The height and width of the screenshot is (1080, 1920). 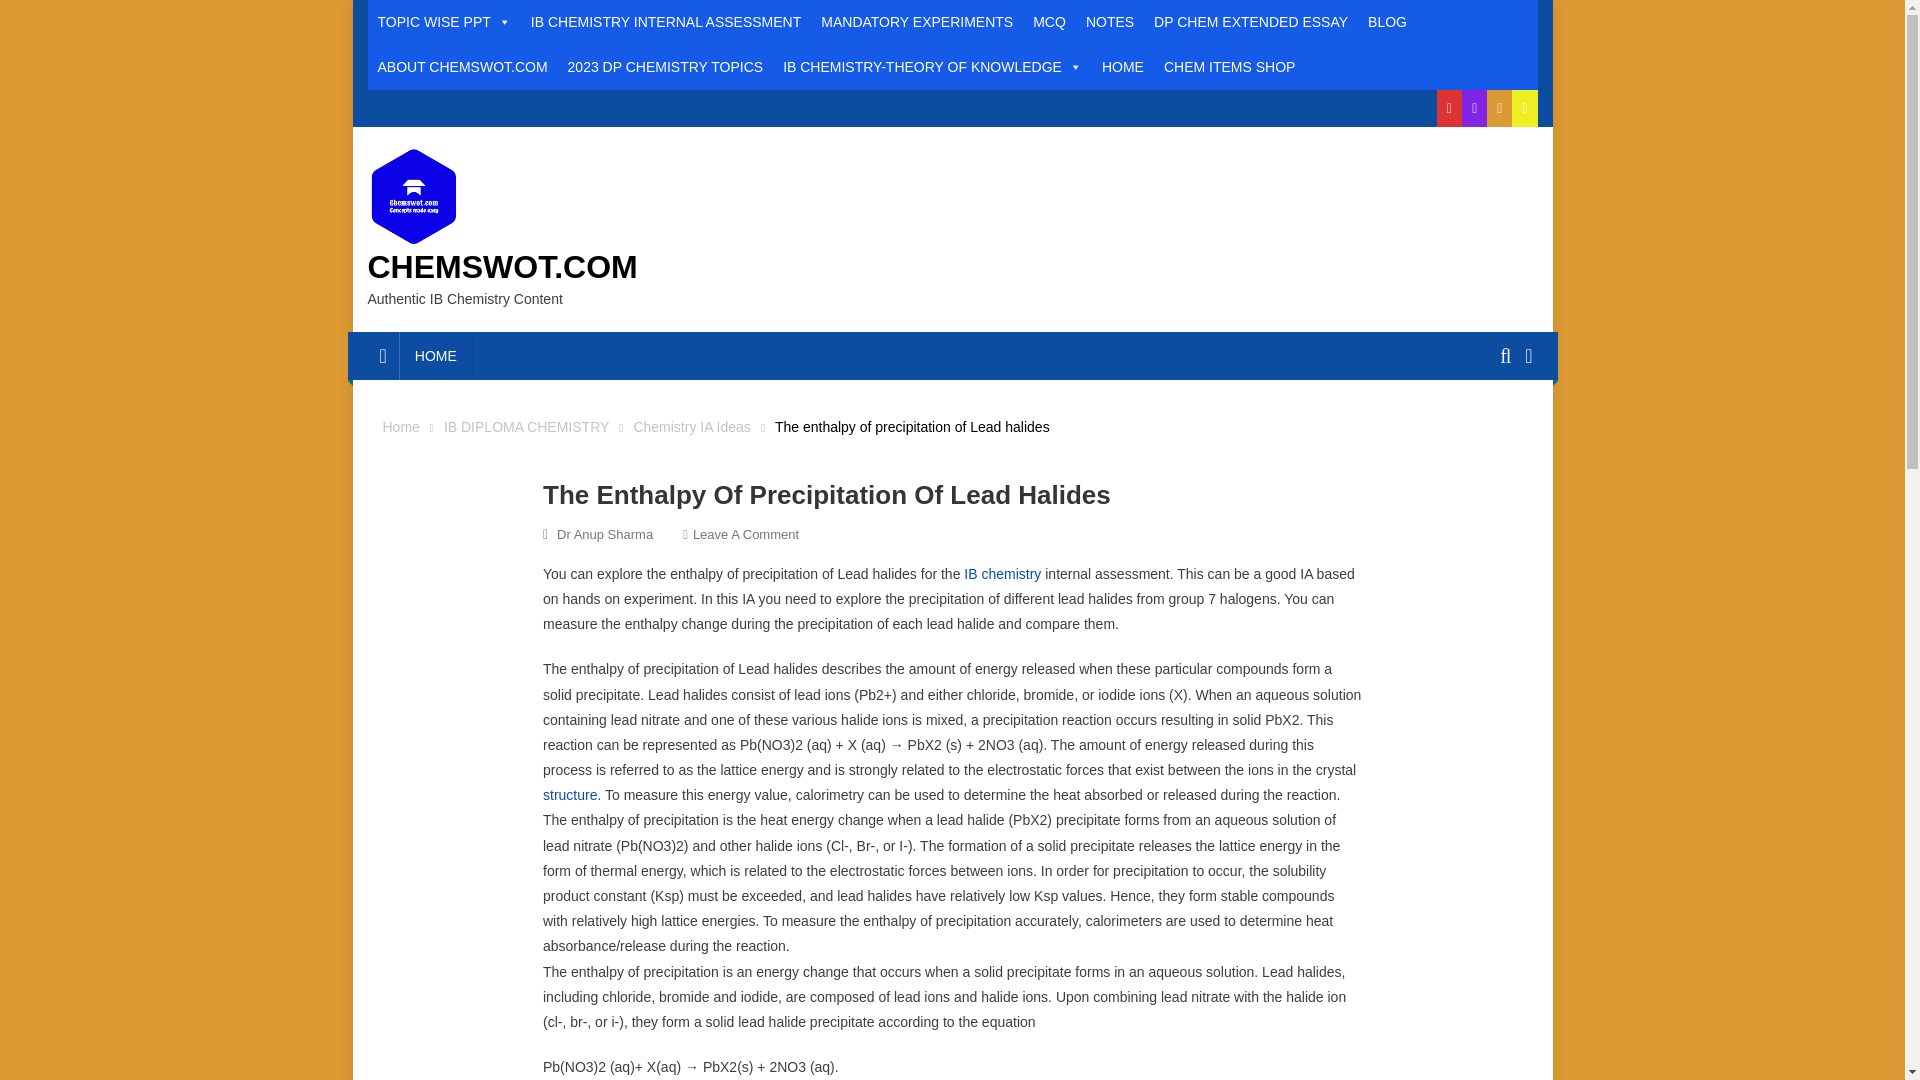 I want to click on TOPIC WISE PPT, so click(x=444, y=22).